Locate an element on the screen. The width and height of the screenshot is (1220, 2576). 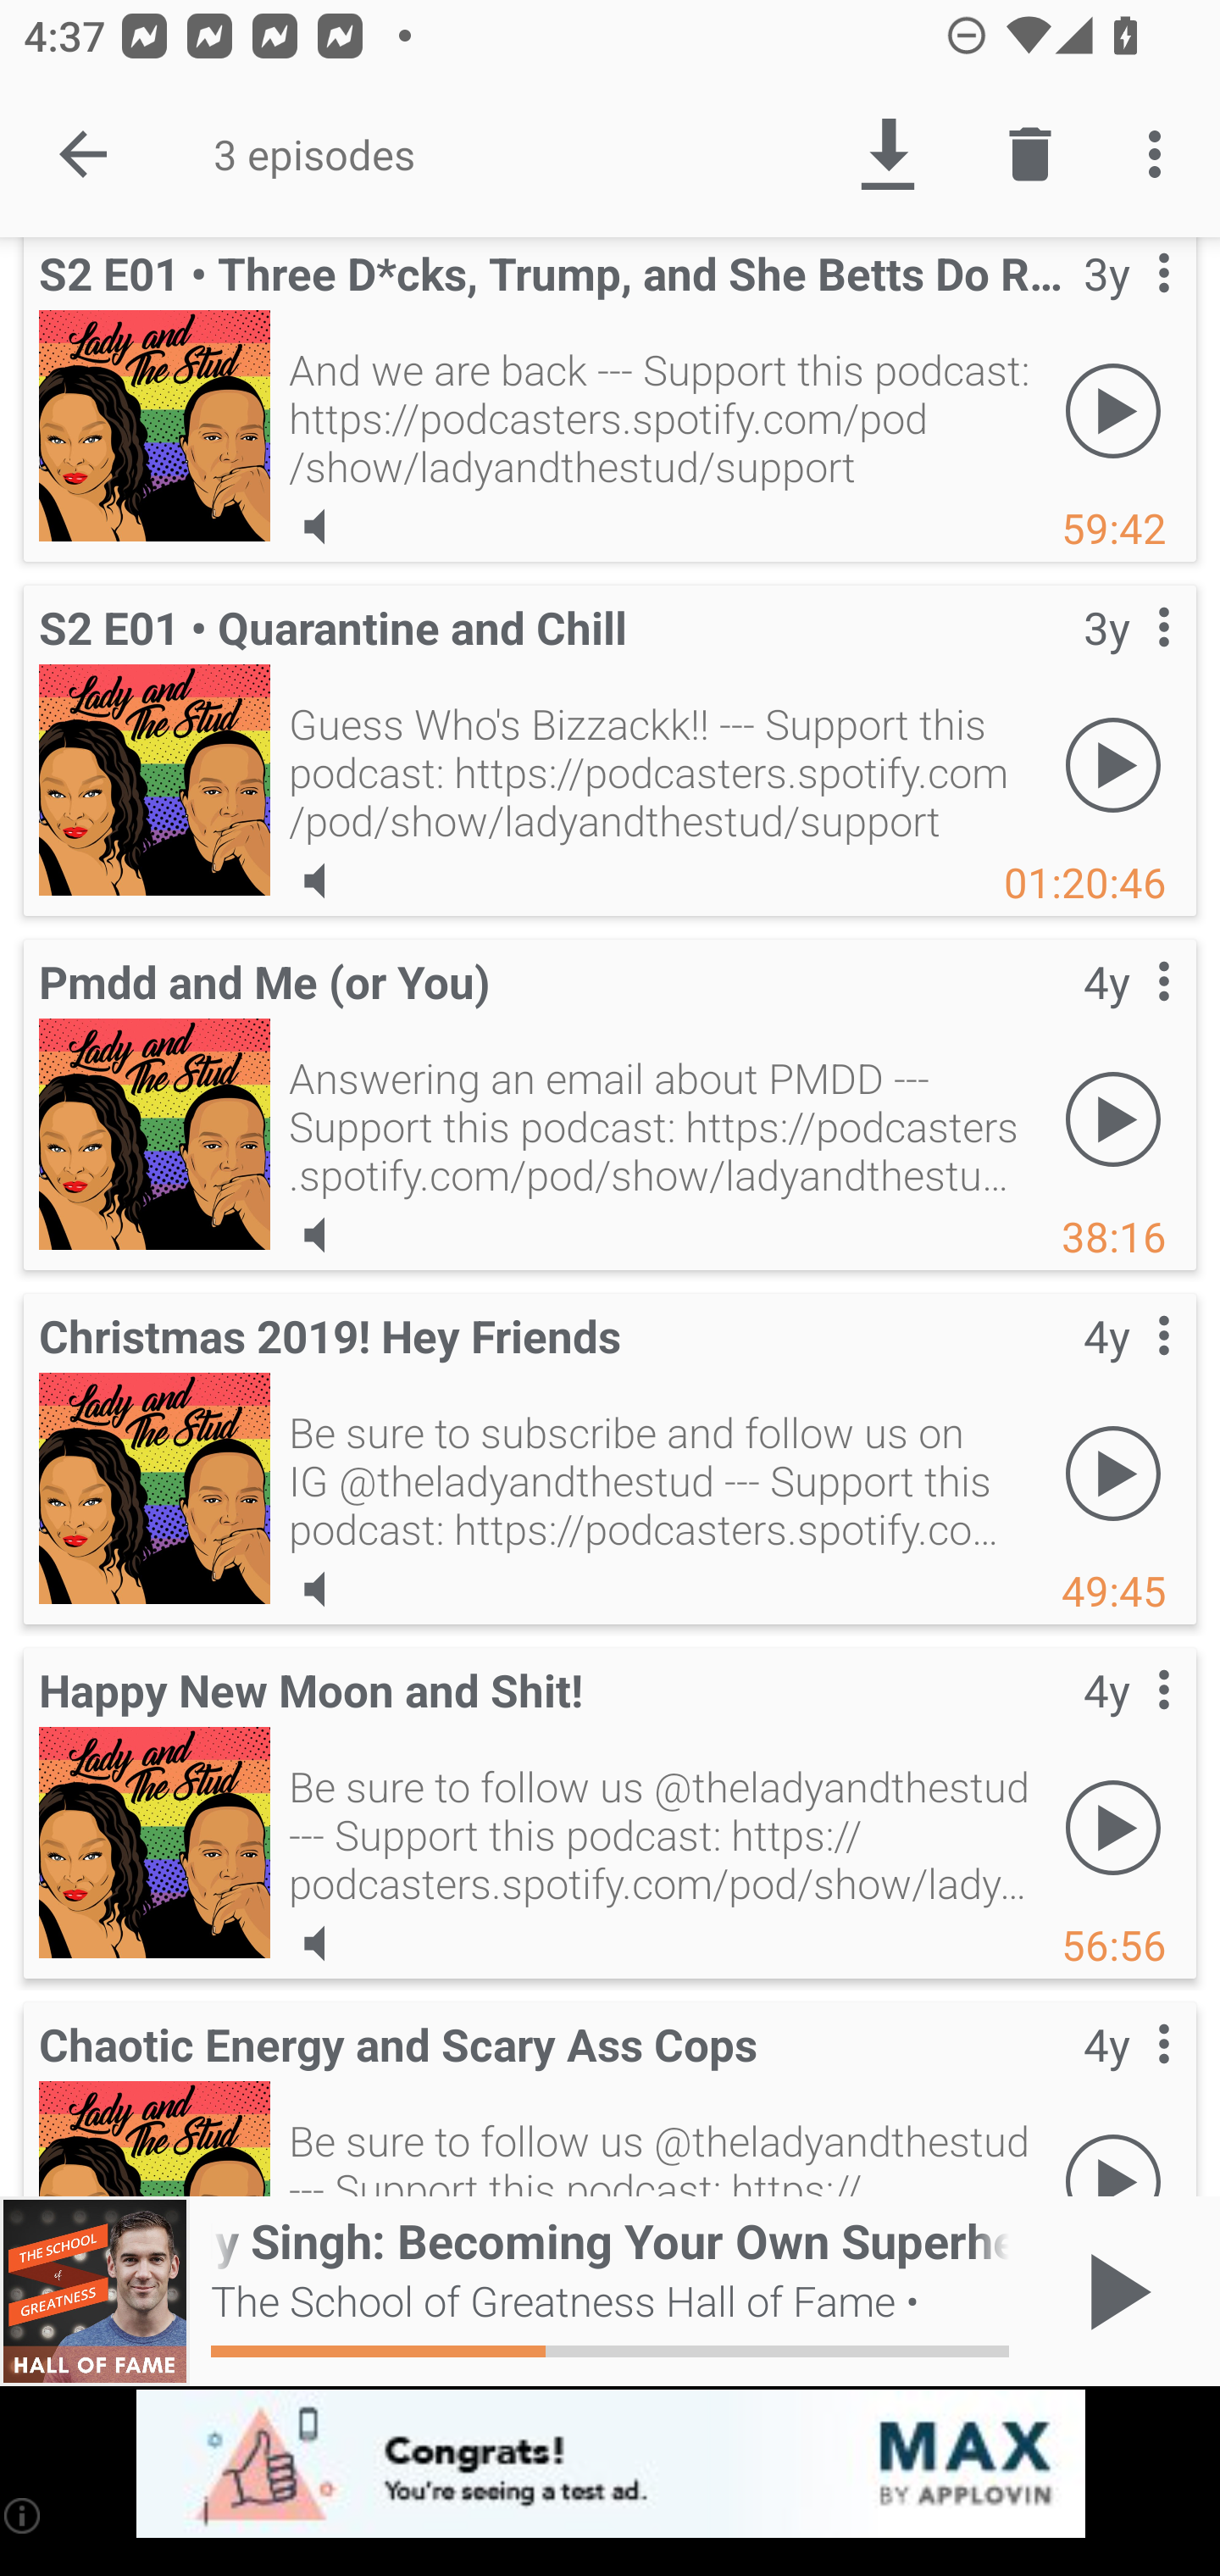
Play is located at coordinates (1113, 764).